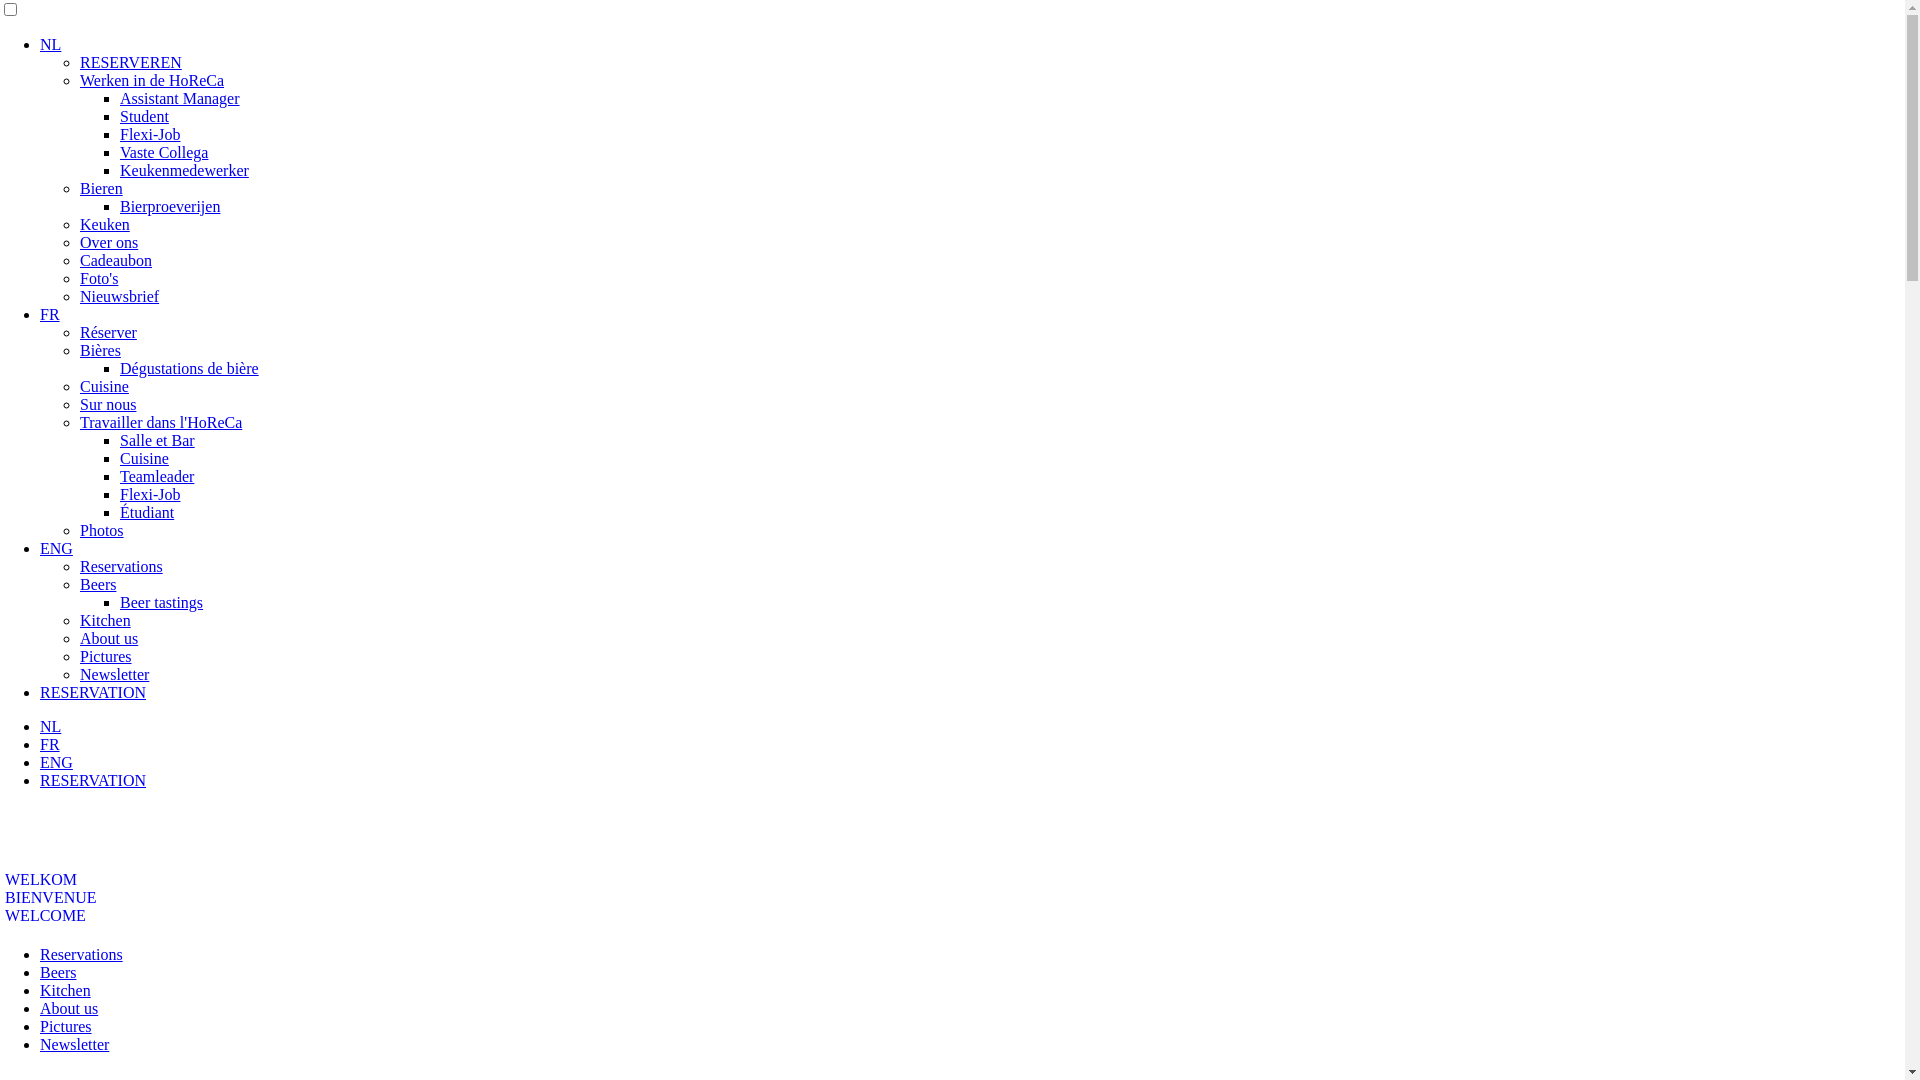  What do you see at coordinates (157, 476) in the screenshot?
I see `Teamleader` at bounding box center [157, 476].